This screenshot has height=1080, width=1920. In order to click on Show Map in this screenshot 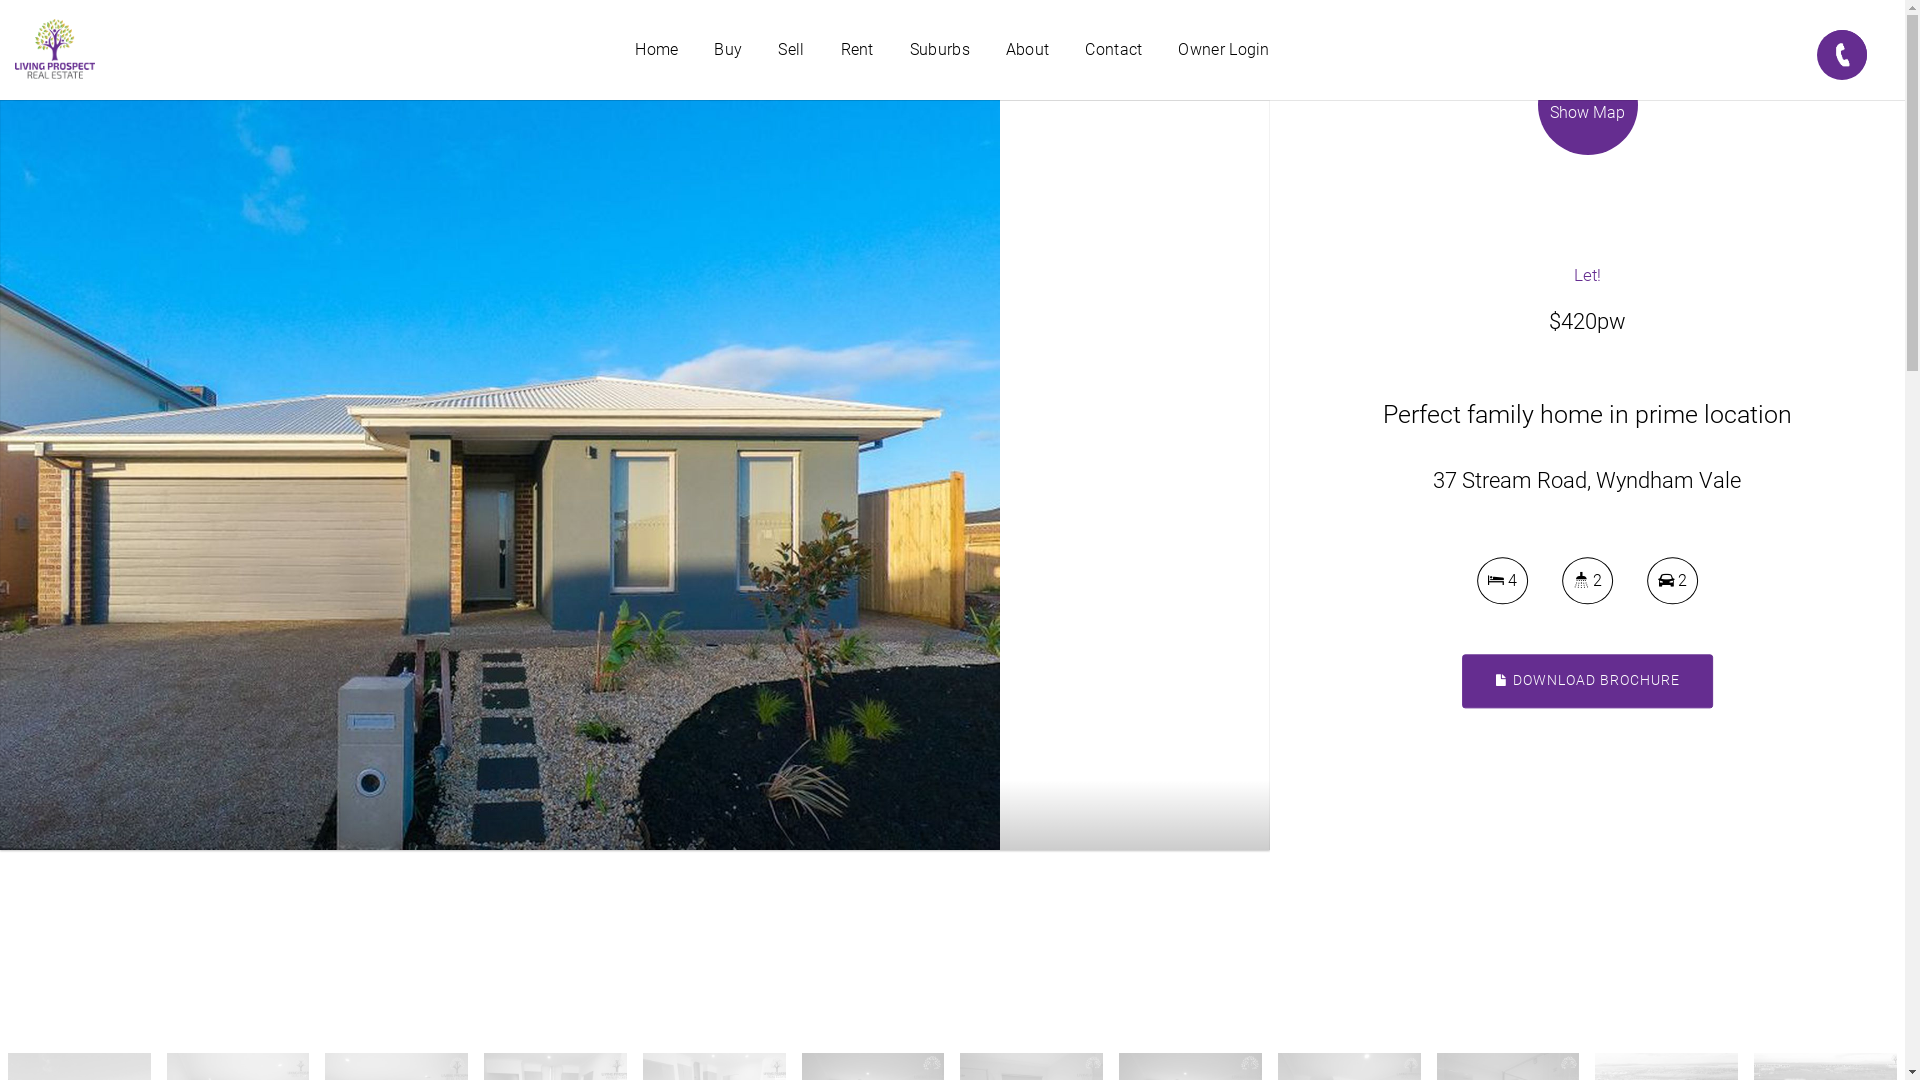, I will do `click(1588, 125)`.